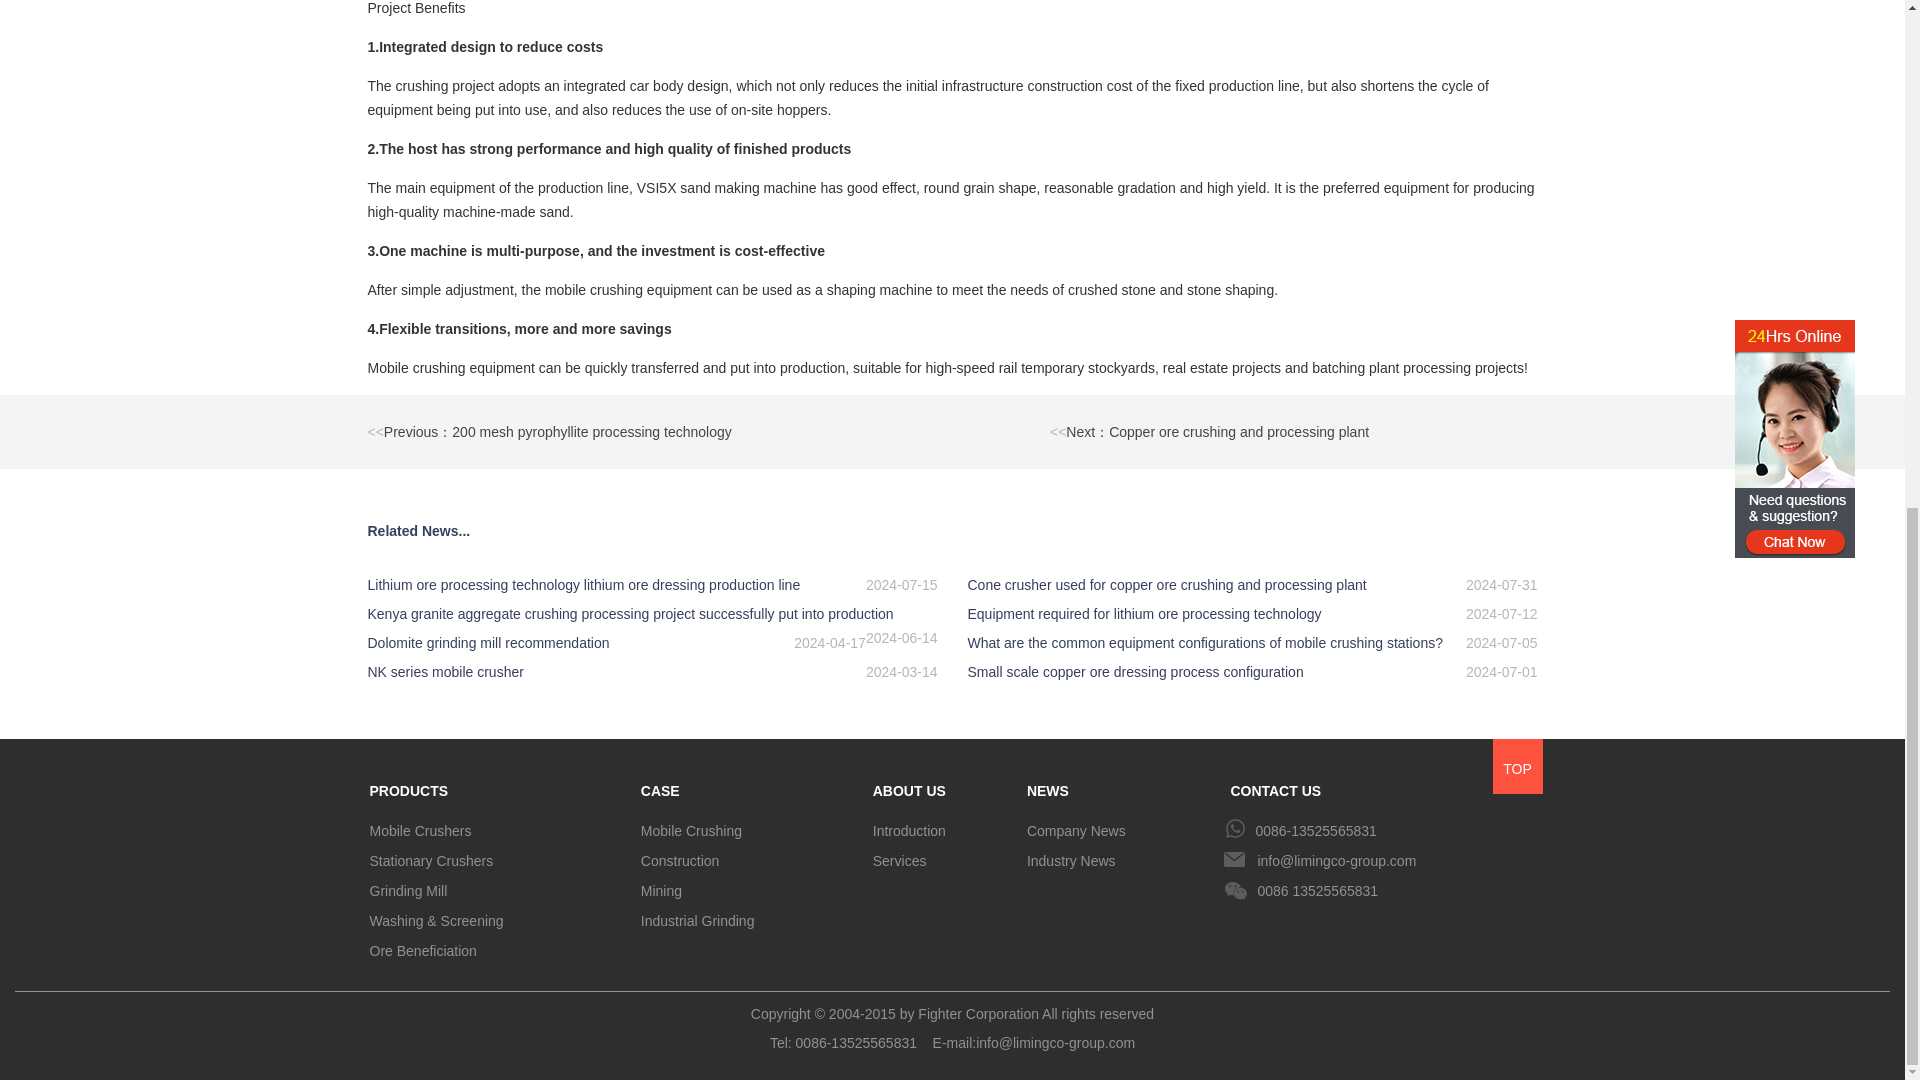 This screenshot has width=1920, height=1080. What do you see at coordinates (942, 786) in the screenshot?
I see `ABOUT US` at bounding box center [942, 786].